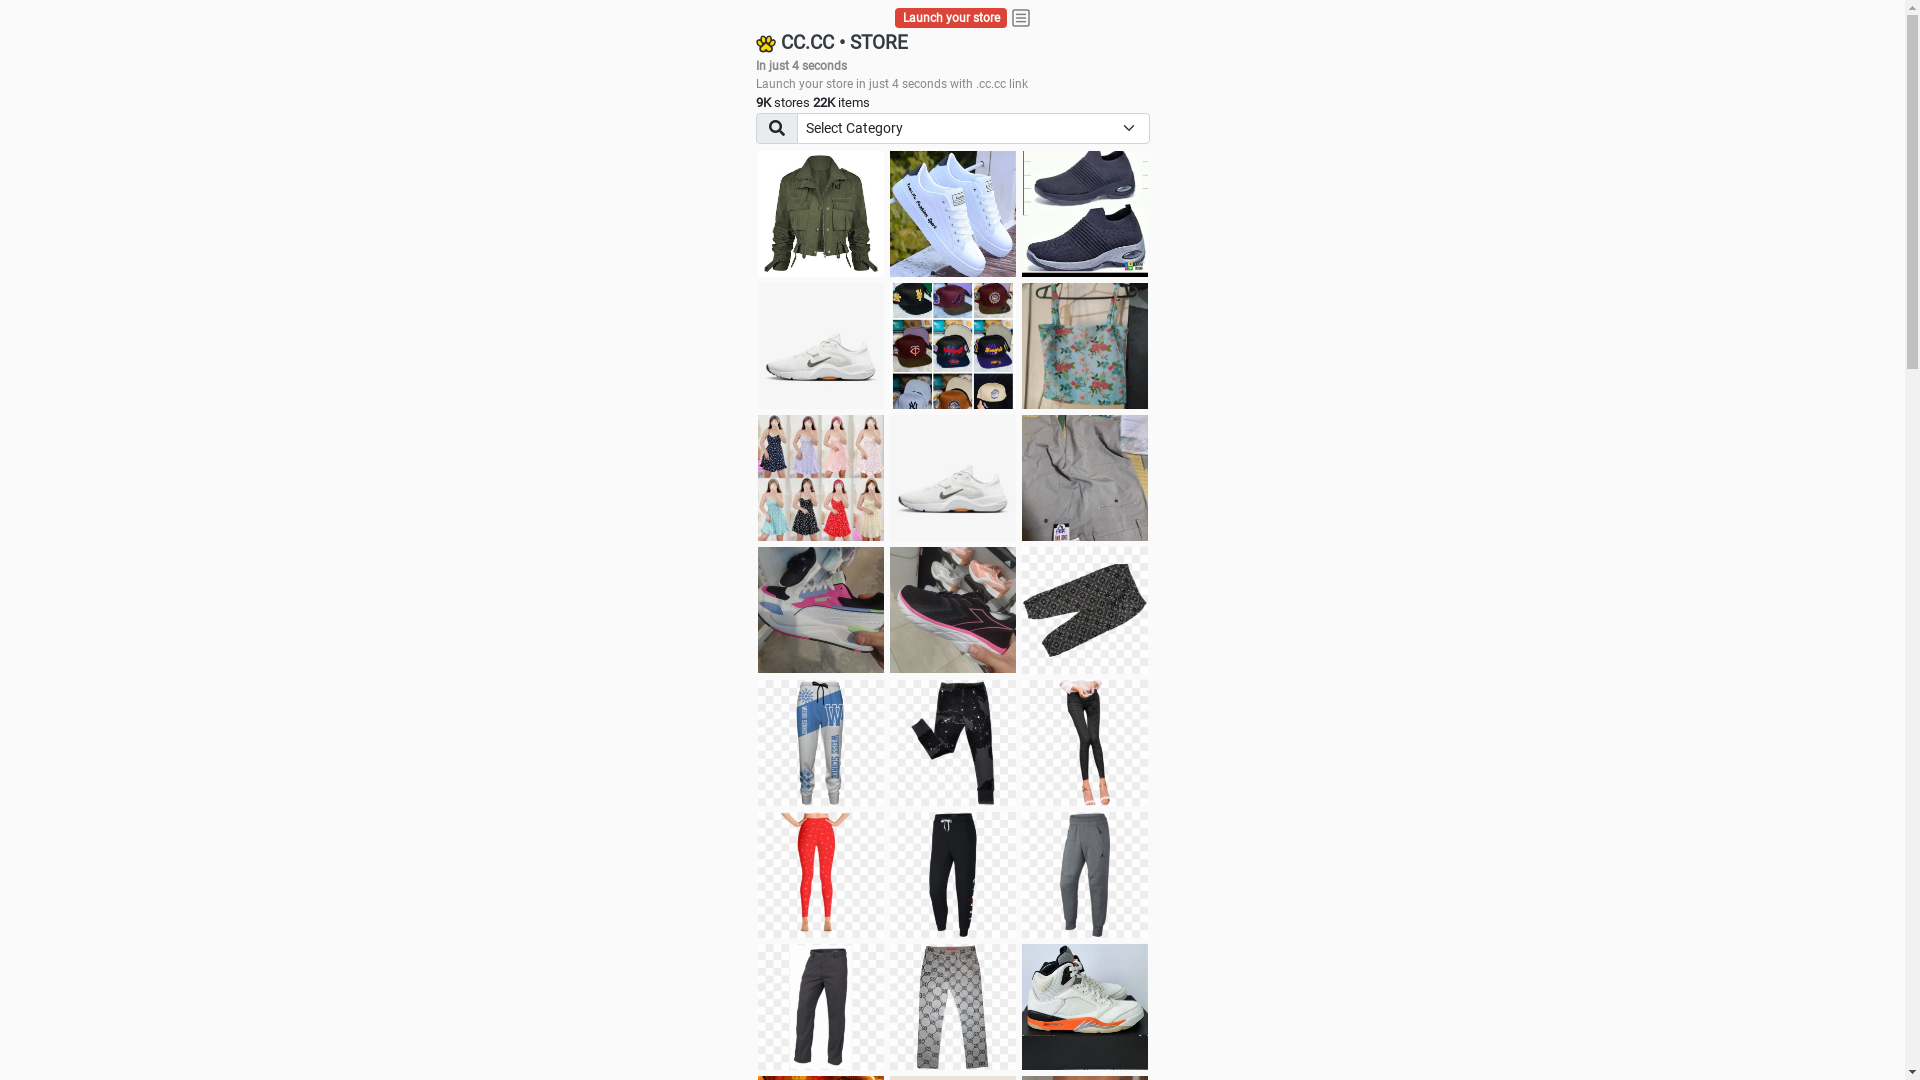 The image size is (1920, 1080). I want to click on shoes for boys, so click(1085, 214).